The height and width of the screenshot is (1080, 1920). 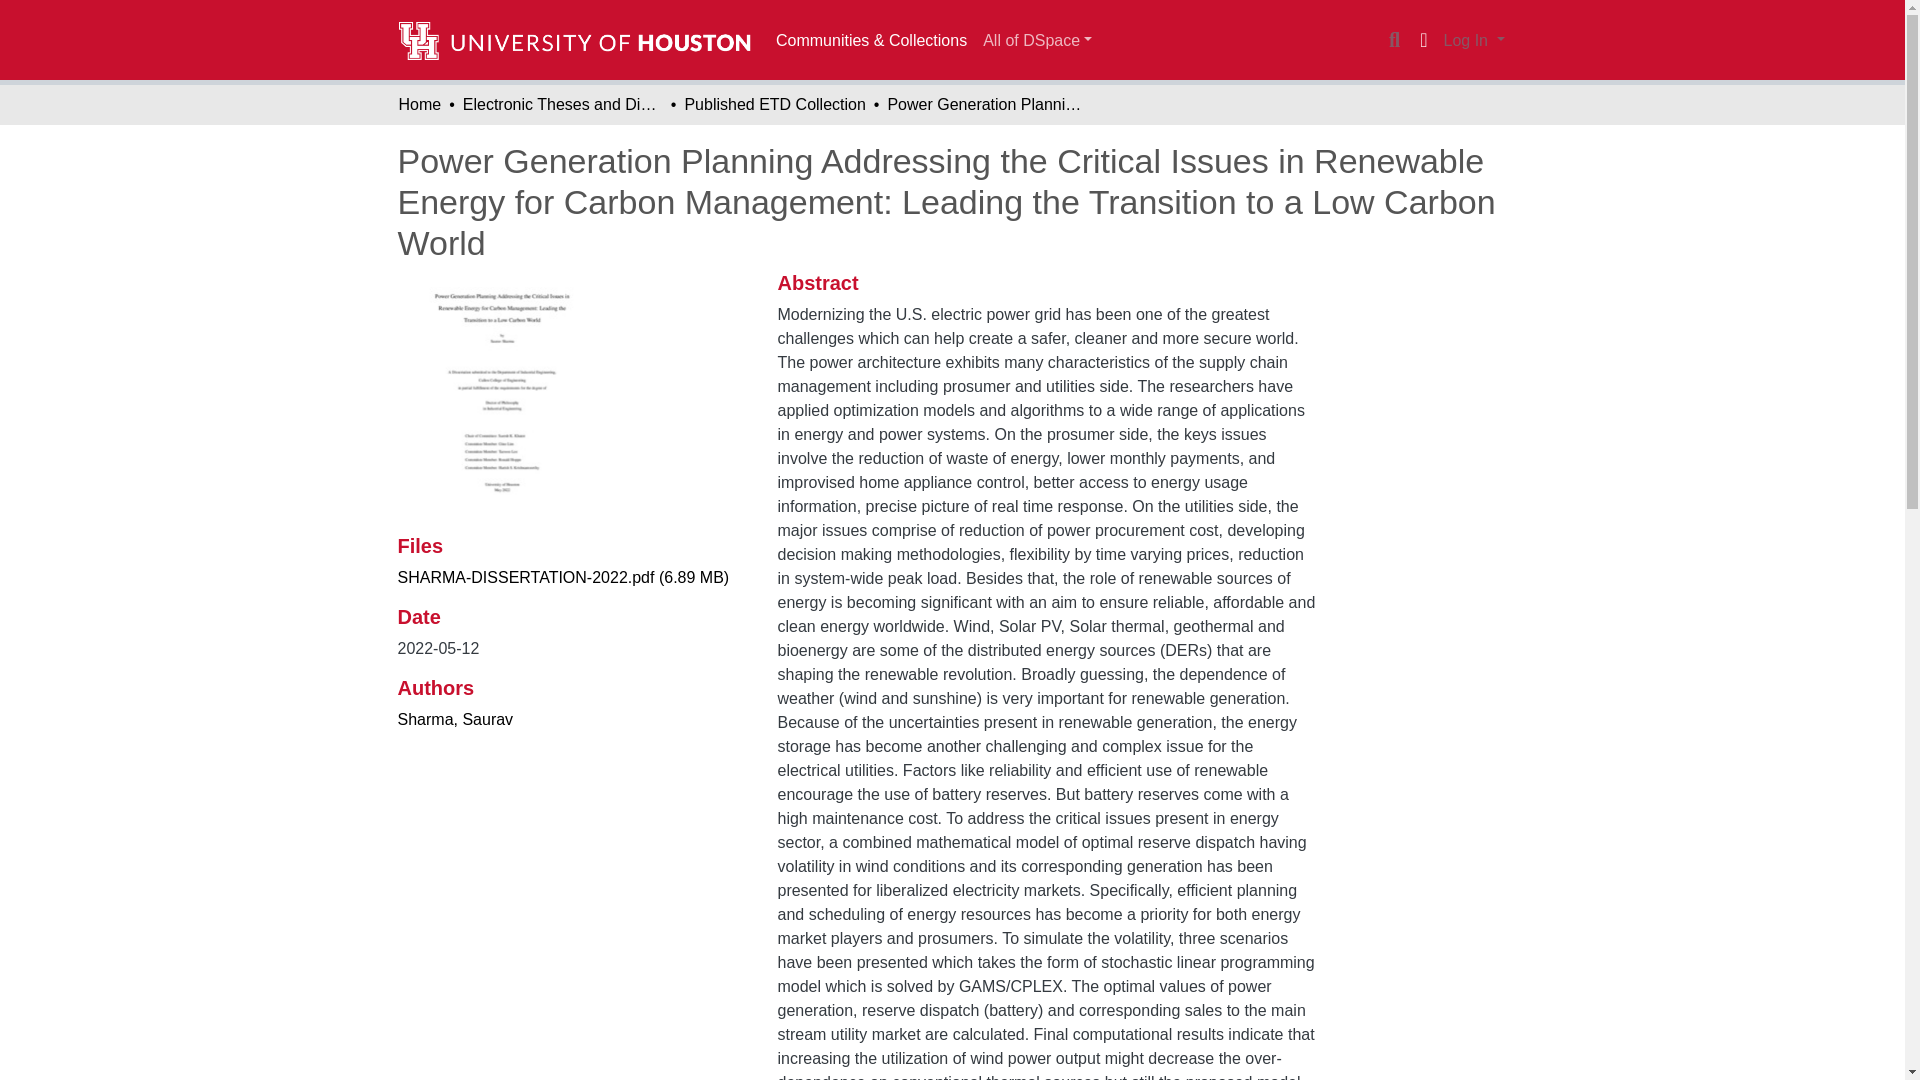 I want to click on Search, so click(x=1394, y=40).